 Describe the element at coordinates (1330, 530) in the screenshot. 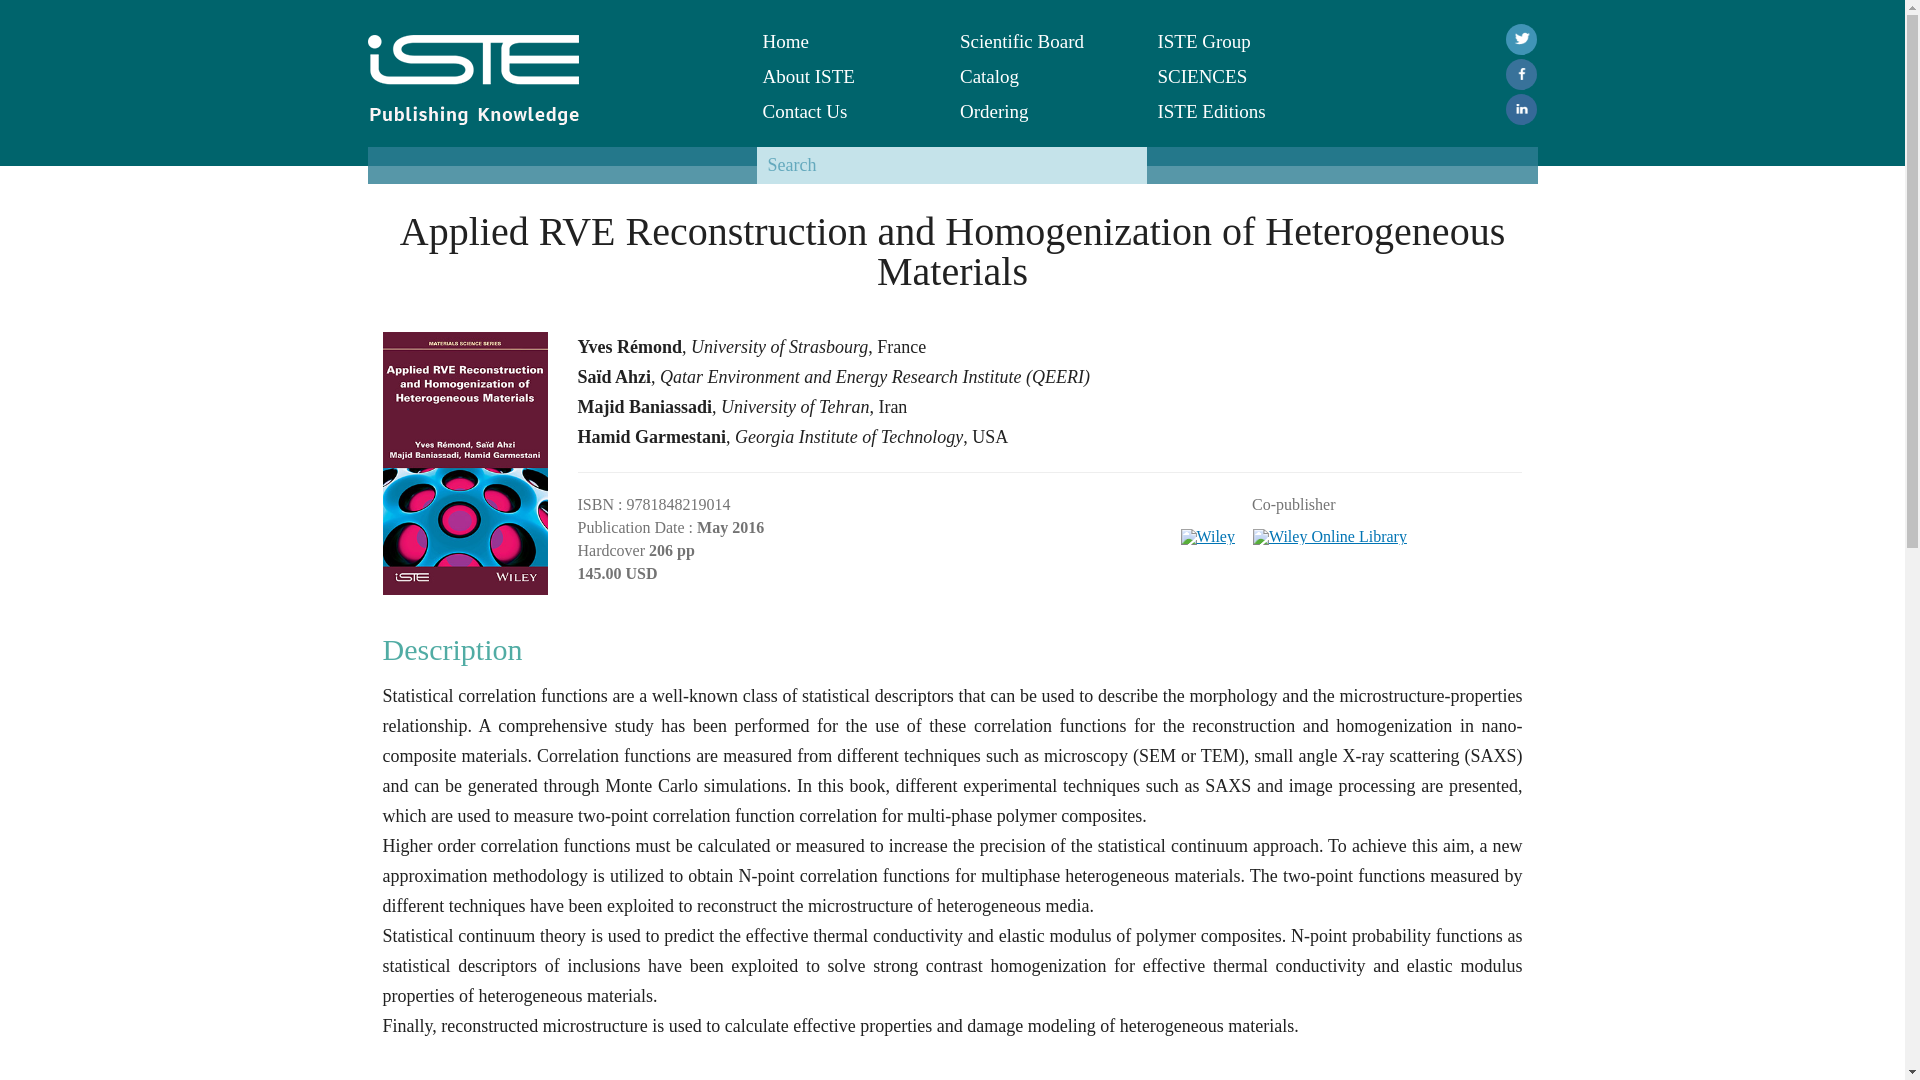

I see `Wiley Online Library` at that location.